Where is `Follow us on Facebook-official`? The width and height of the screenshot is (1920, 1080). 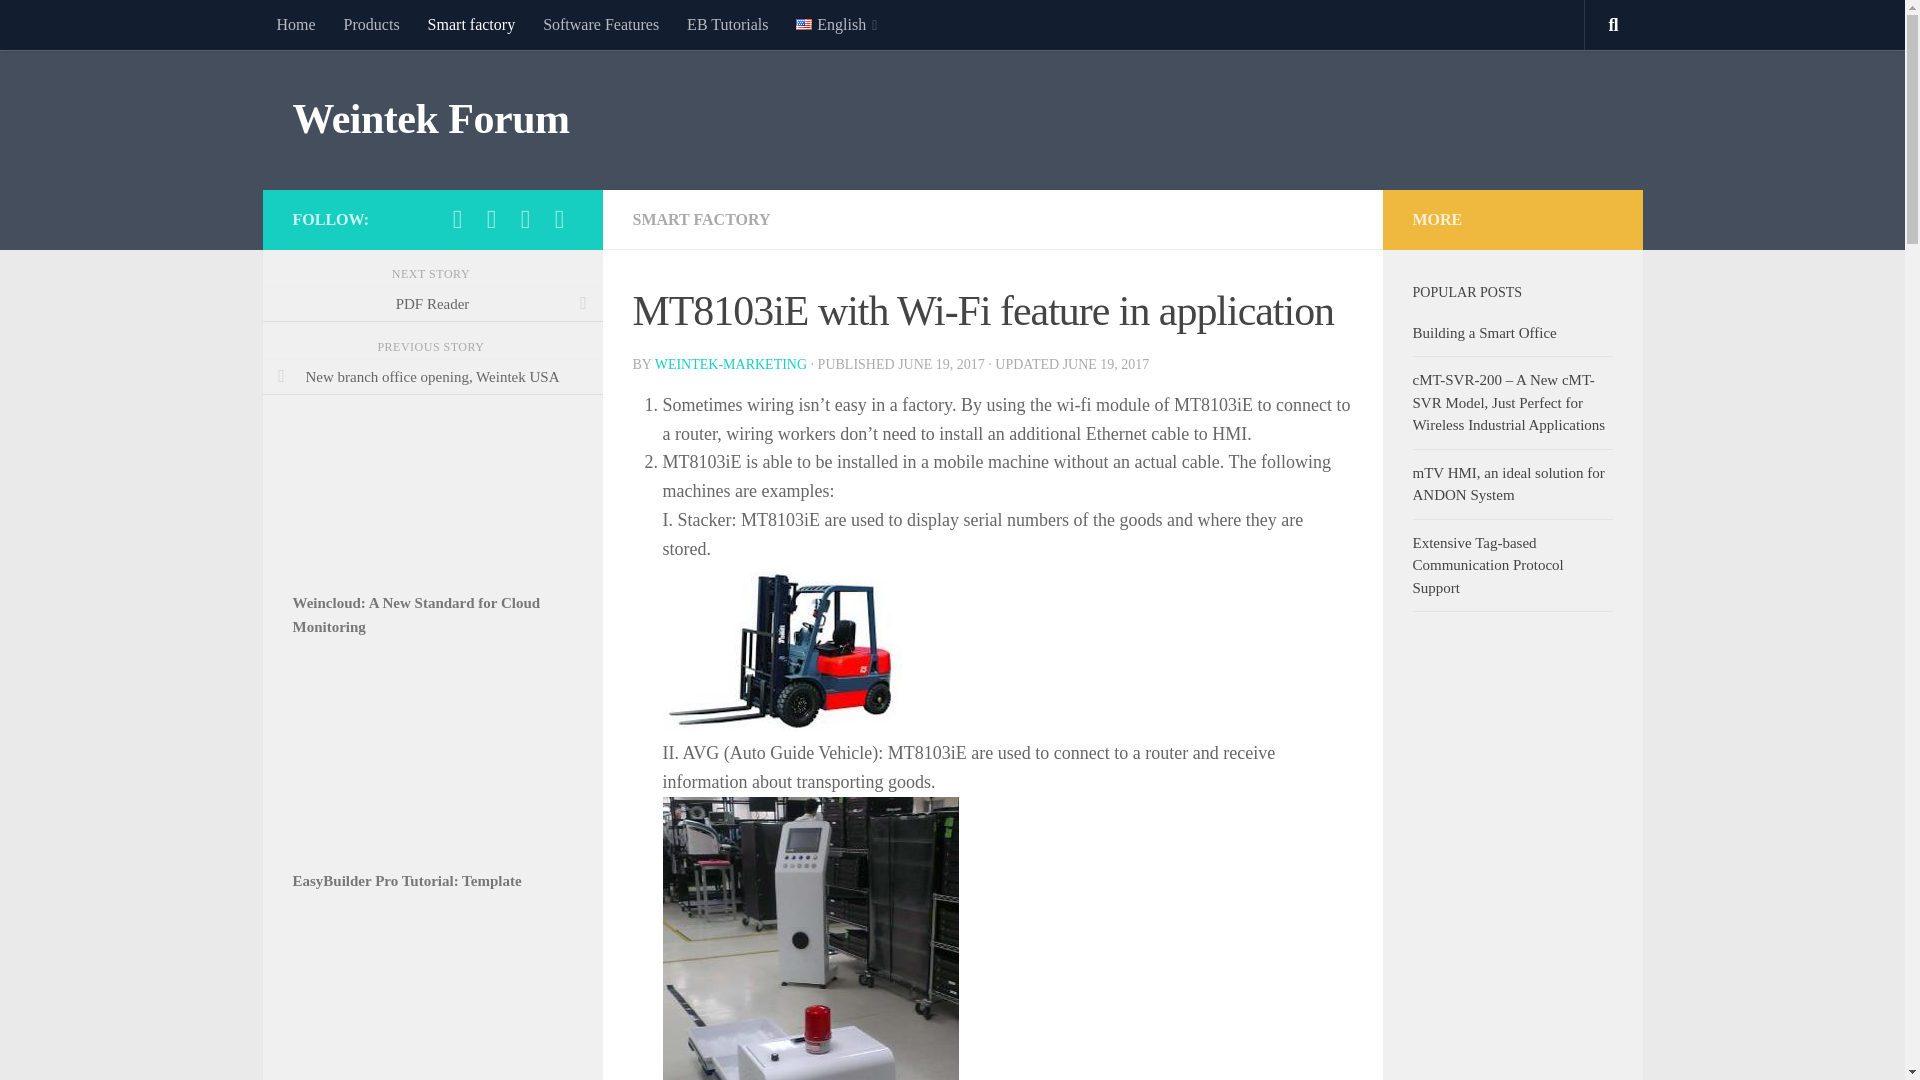
Follow us on Facebook-official is located at coordinates (456, 220).